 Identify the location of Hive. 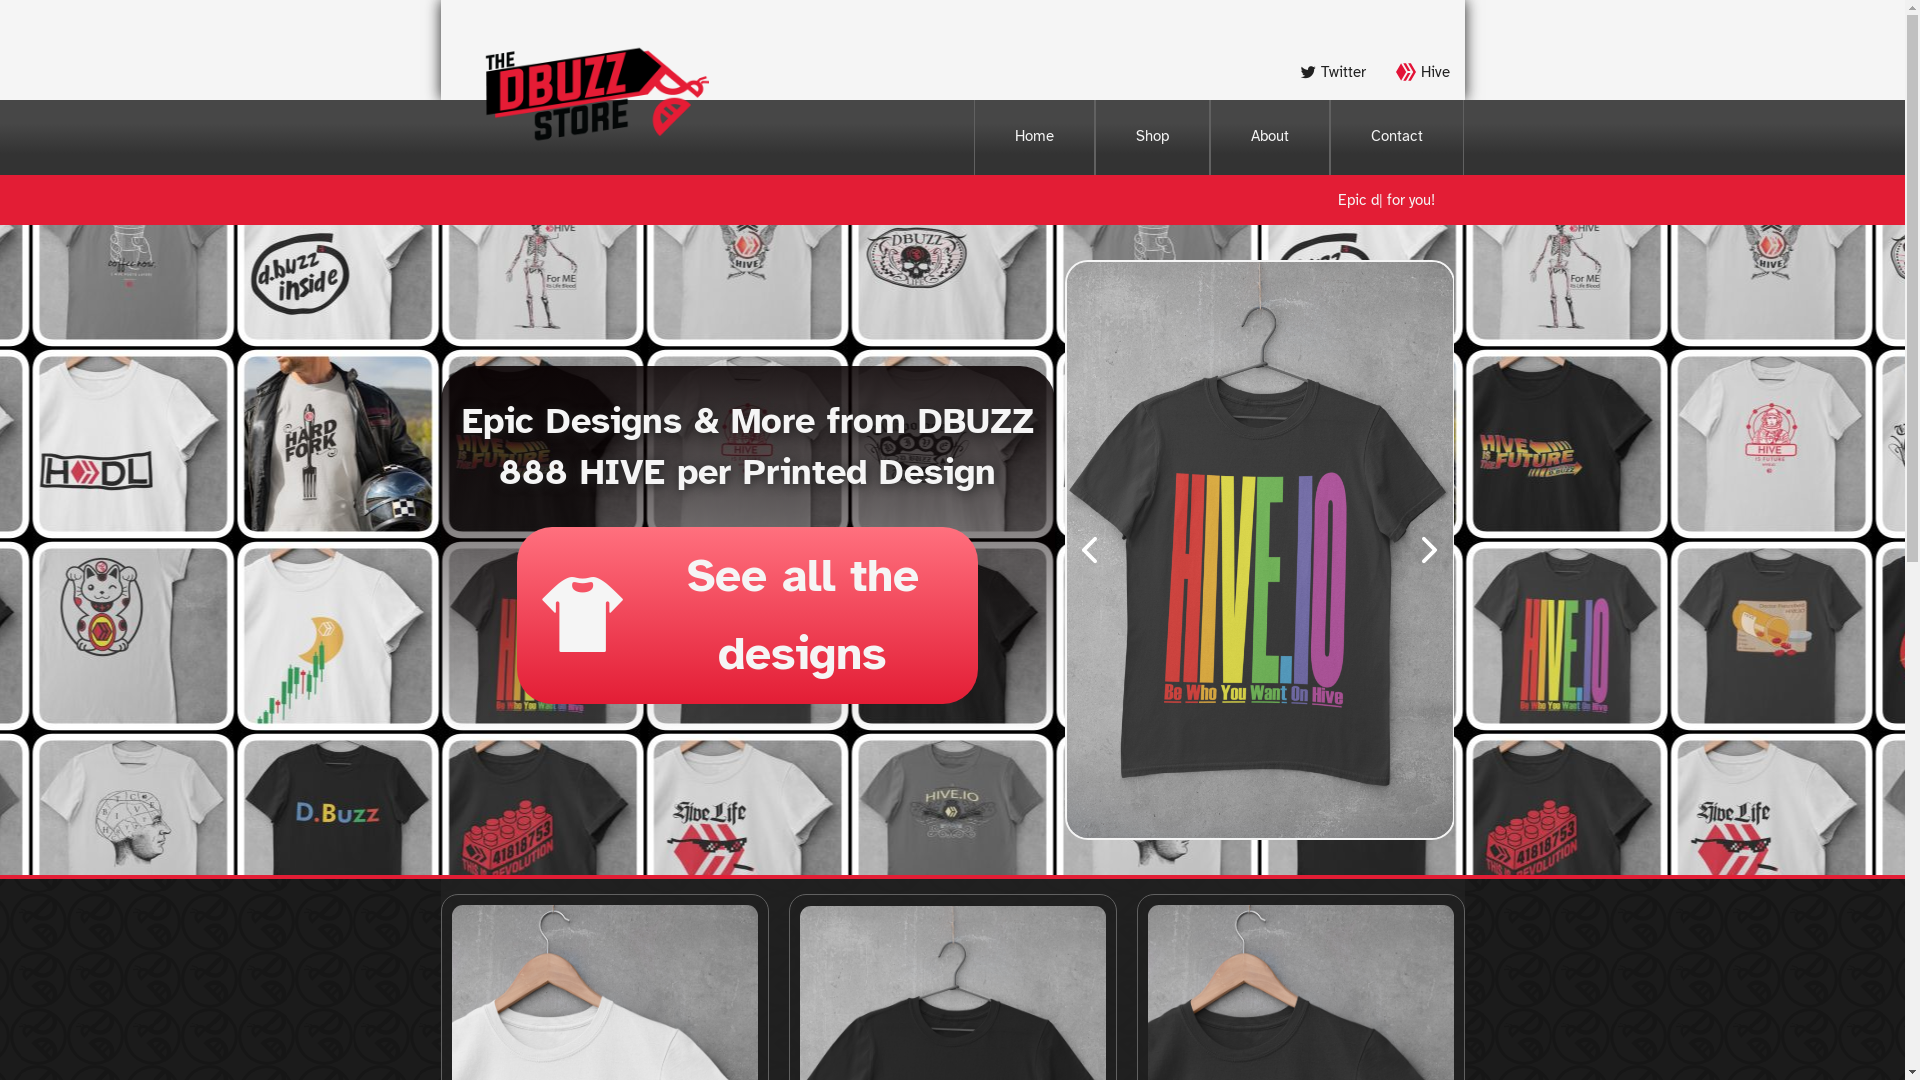
(1422, 72).